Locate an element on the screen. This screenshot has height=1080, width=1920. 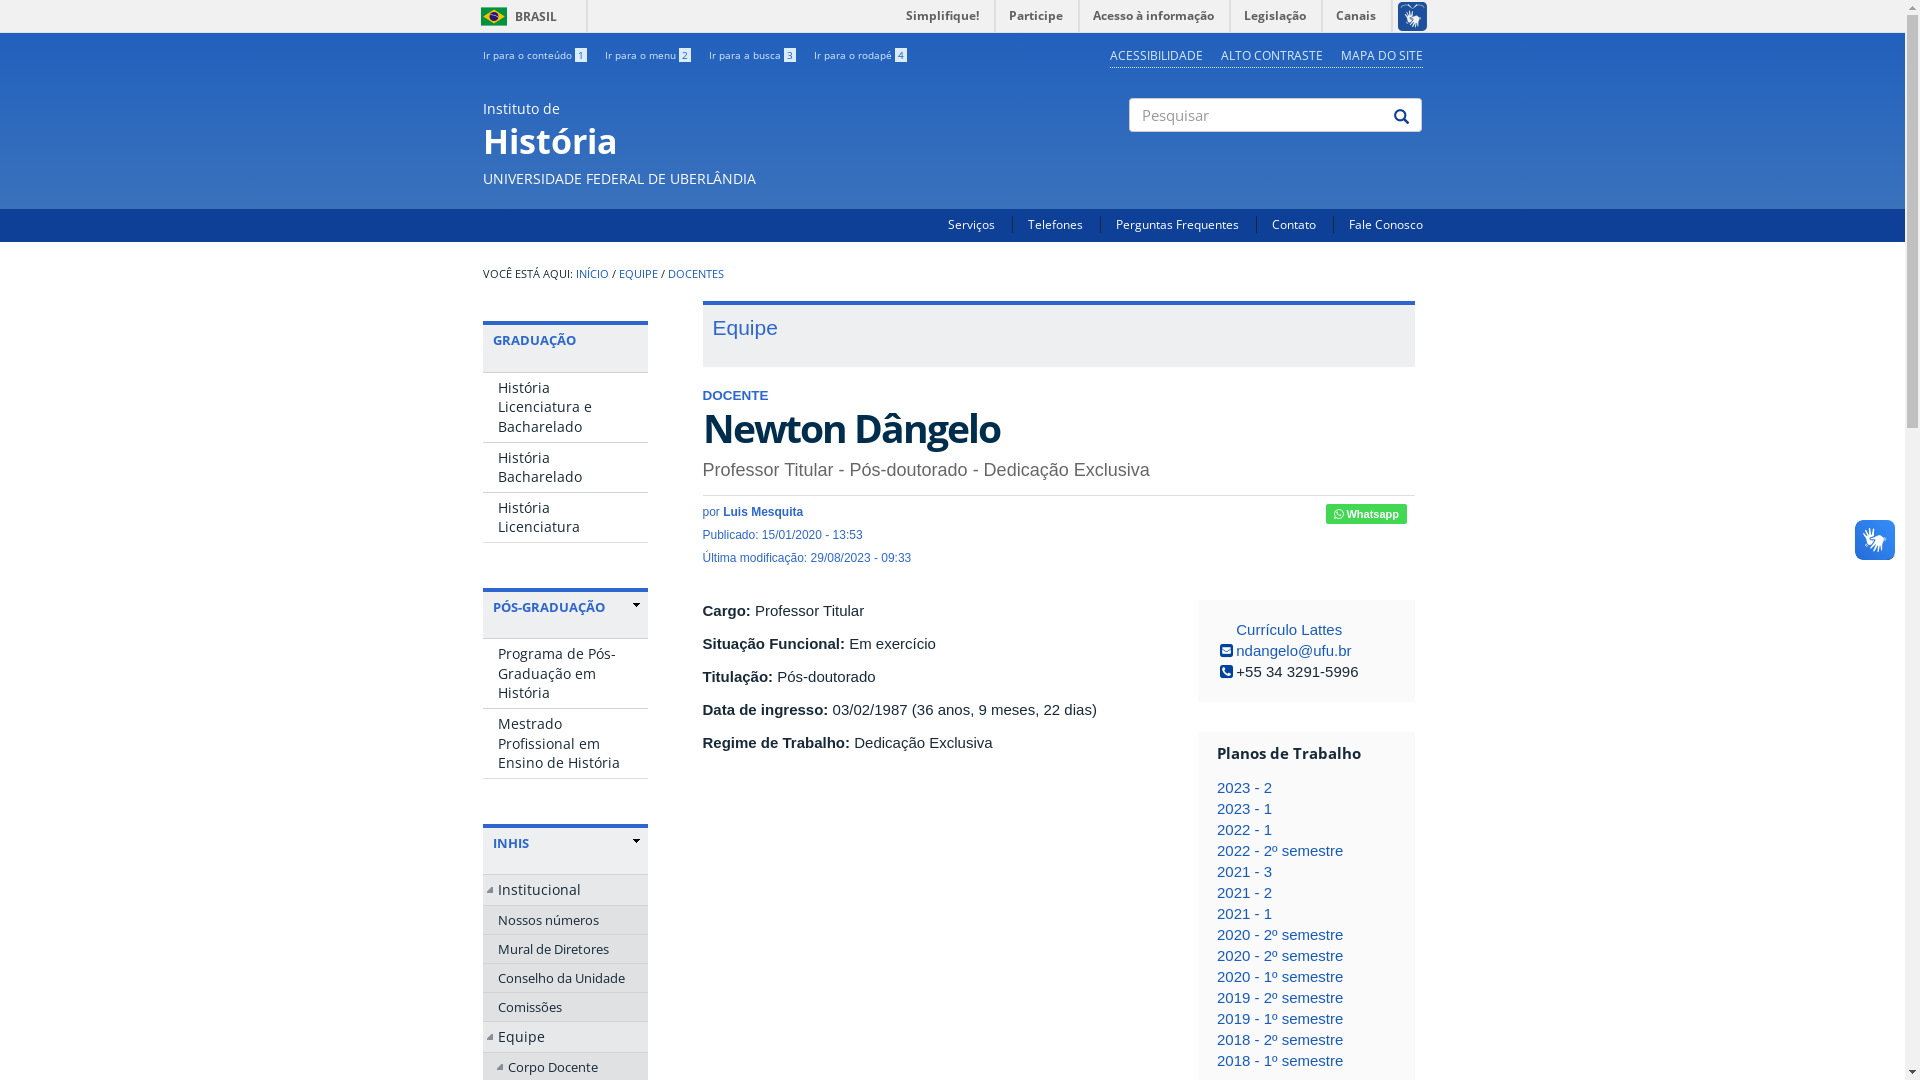
Equipe is located at coordinates (564, 1037).